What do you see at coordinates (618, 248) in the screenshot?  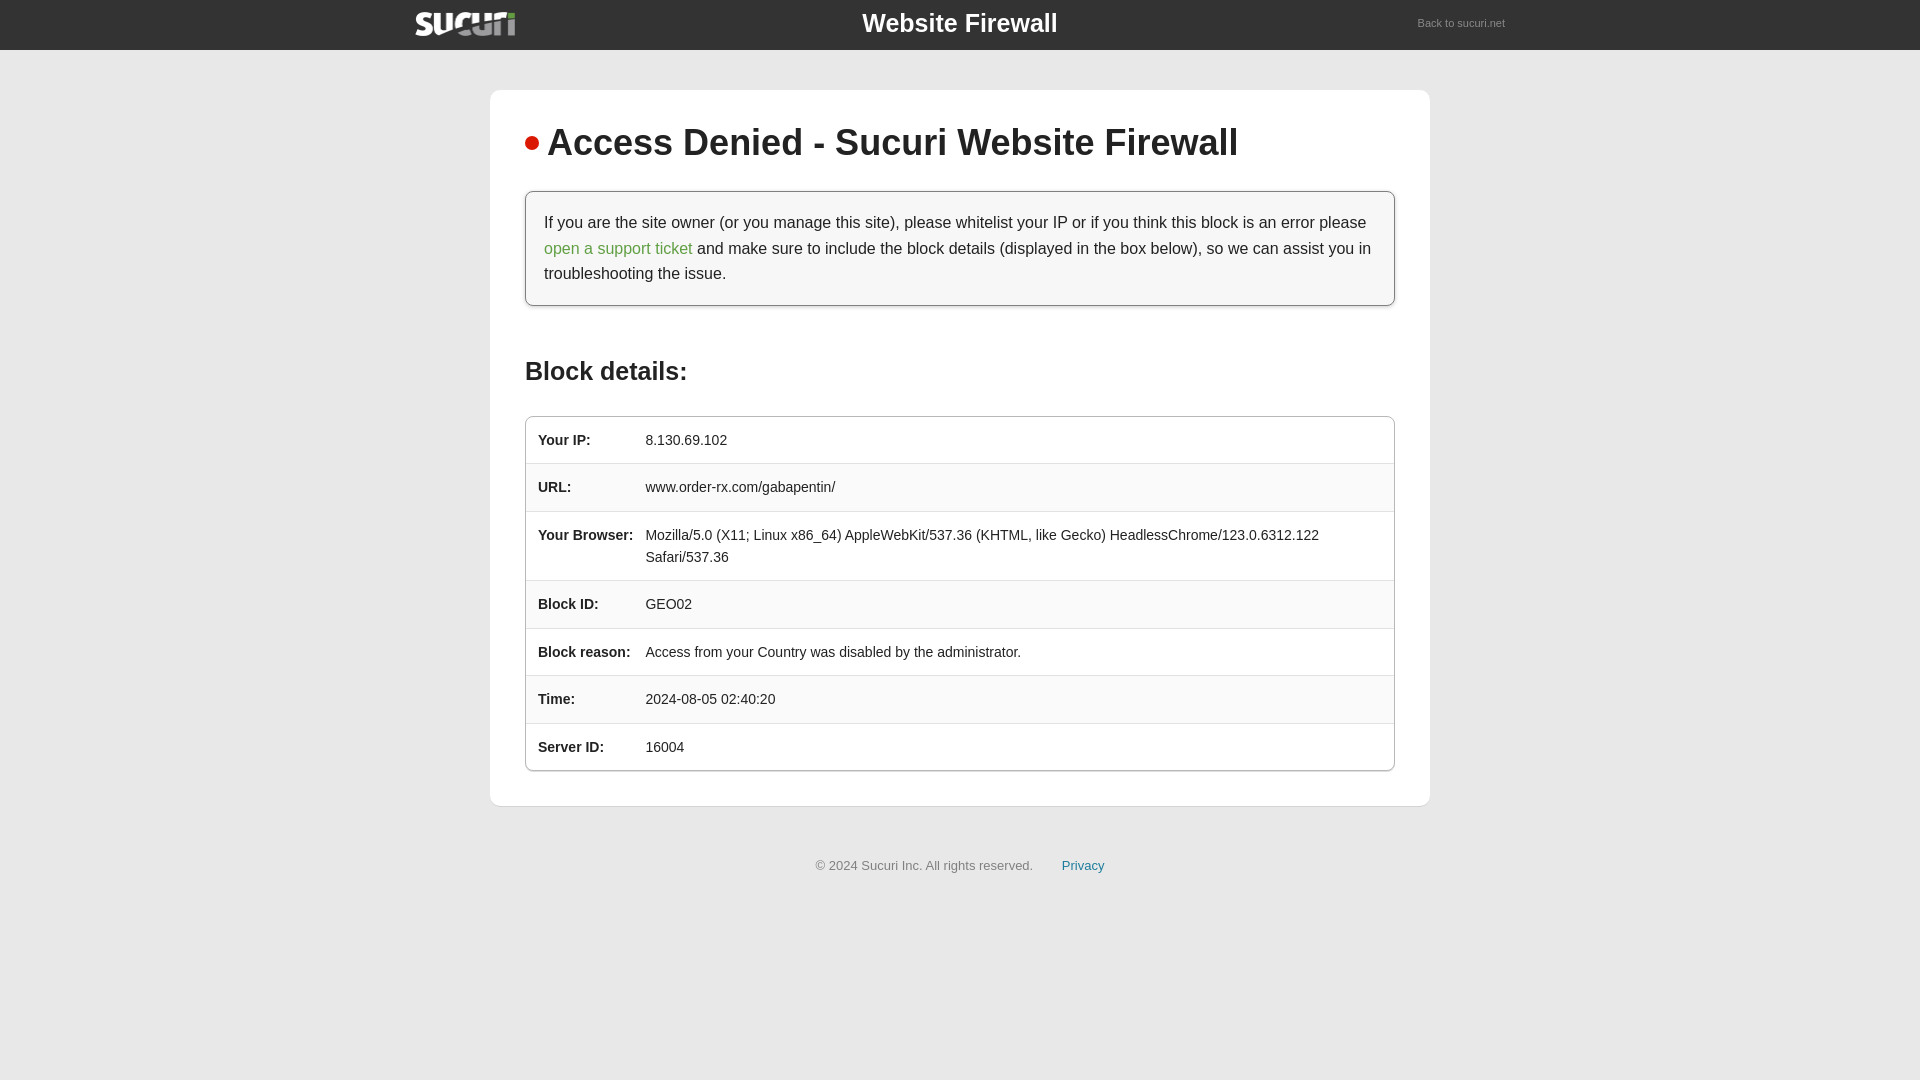 I see `open a support ticket` at bounding box center [618, 248].